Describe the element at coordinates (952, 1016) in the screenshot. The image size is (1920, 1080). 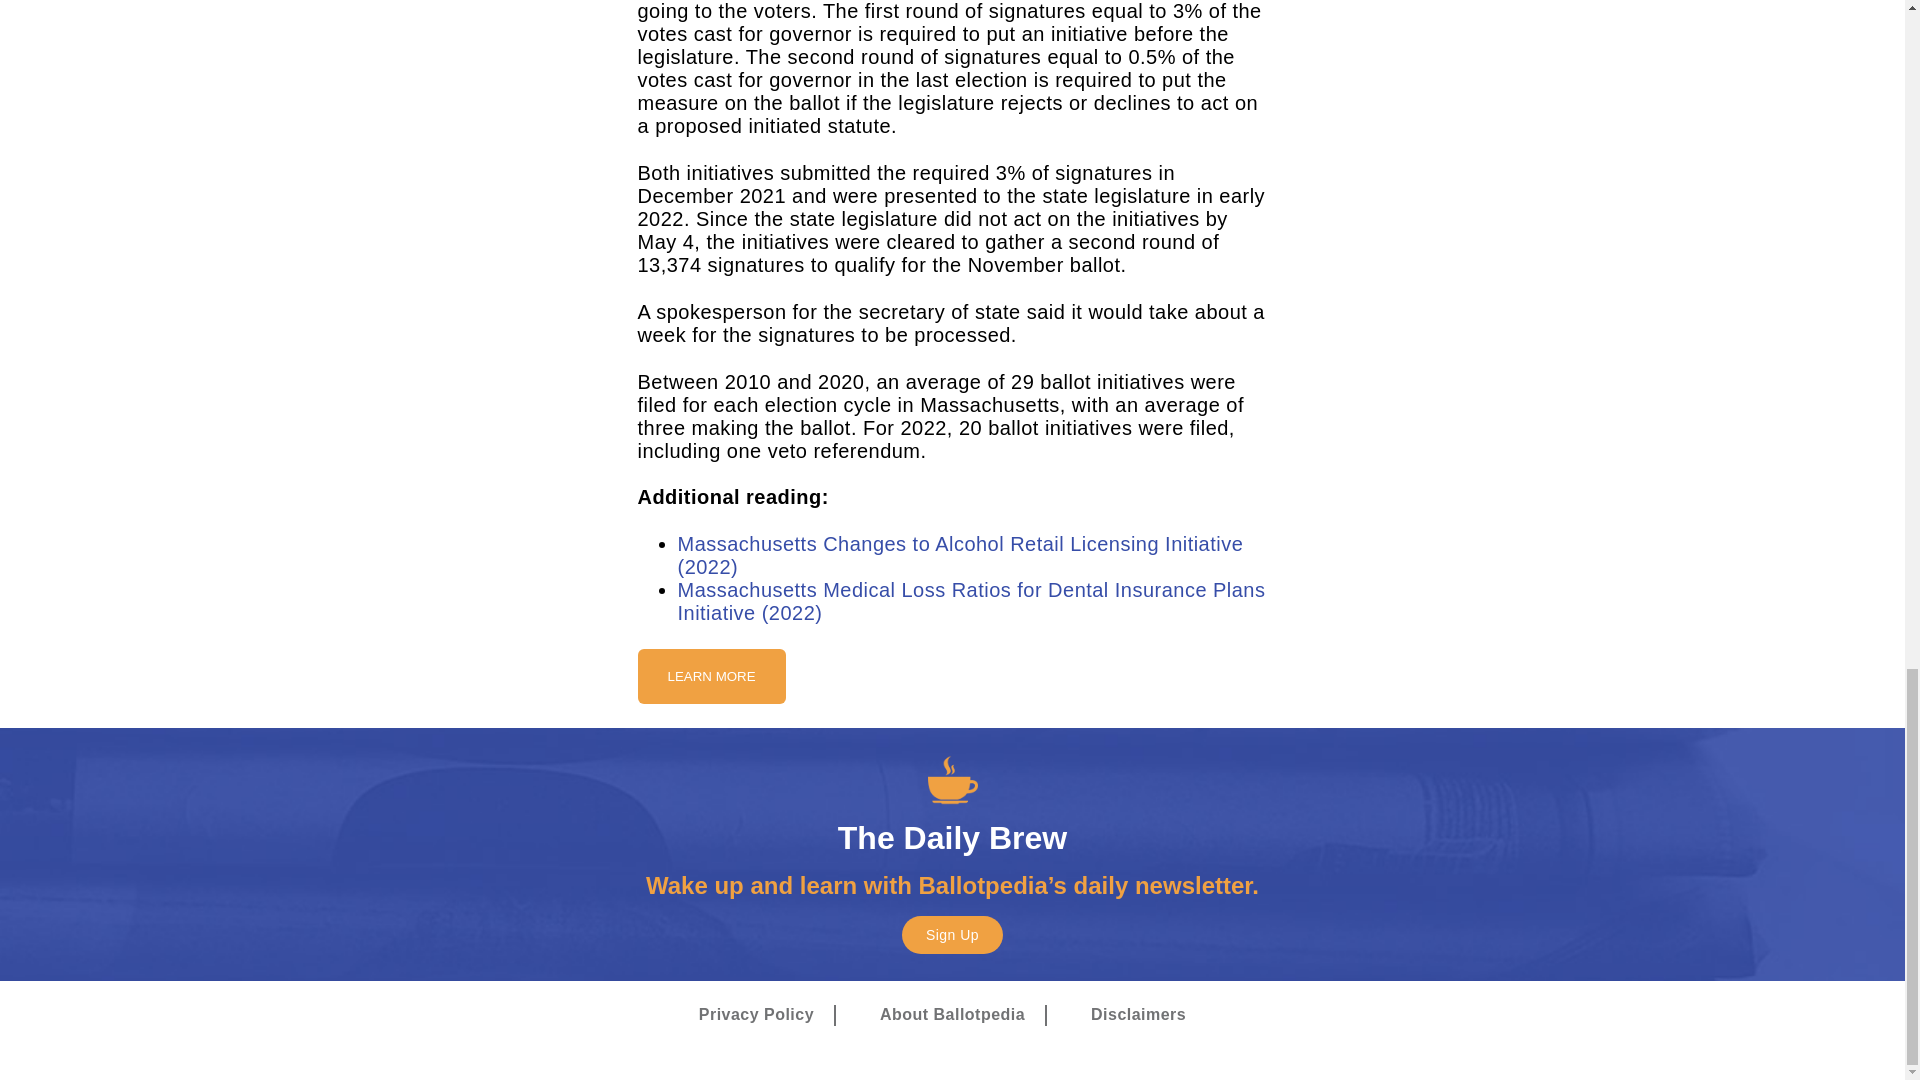
I see `About Ballotpedia` at that location.